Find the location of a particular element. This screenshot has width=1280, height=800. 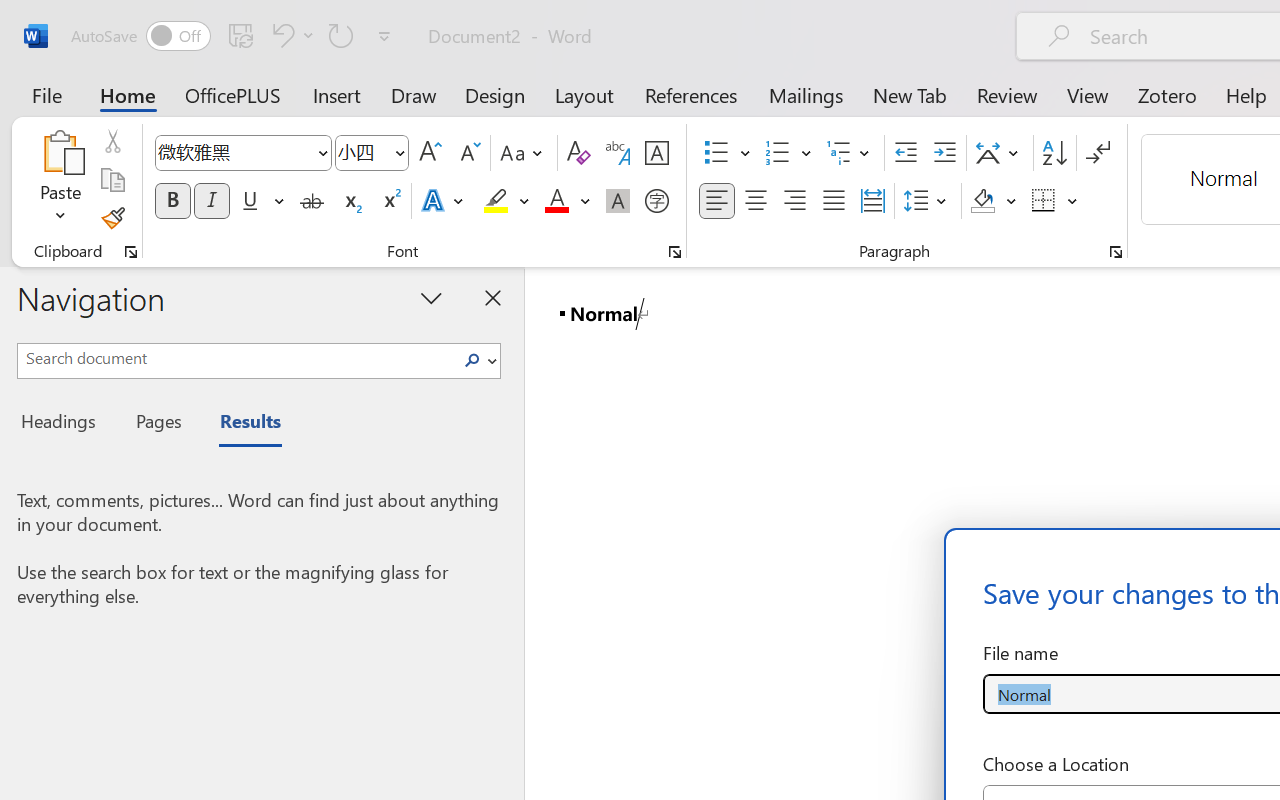

AutoSave is located at coordinates (140, 36).